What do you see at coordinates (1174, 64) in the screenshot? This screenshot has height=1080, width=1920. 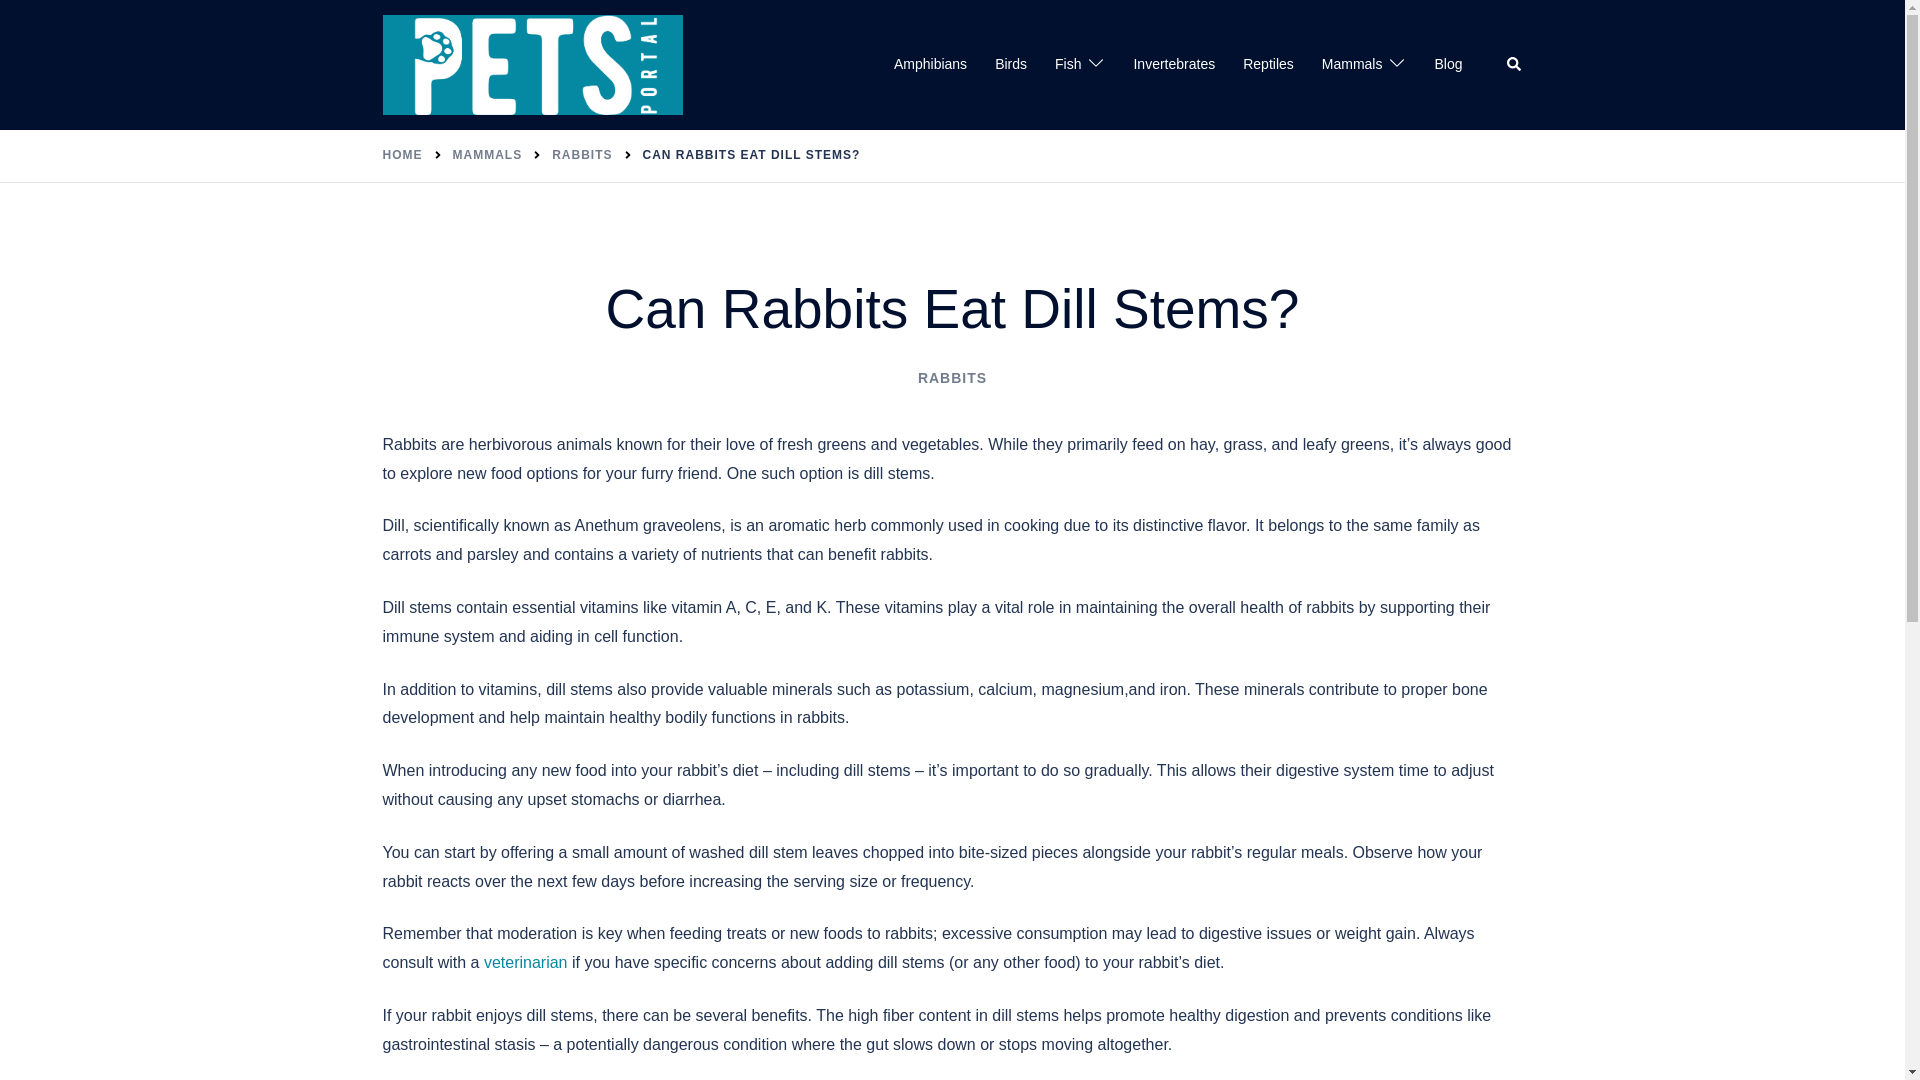 I see `Invertebrates` at bounding box center [1174, 64].